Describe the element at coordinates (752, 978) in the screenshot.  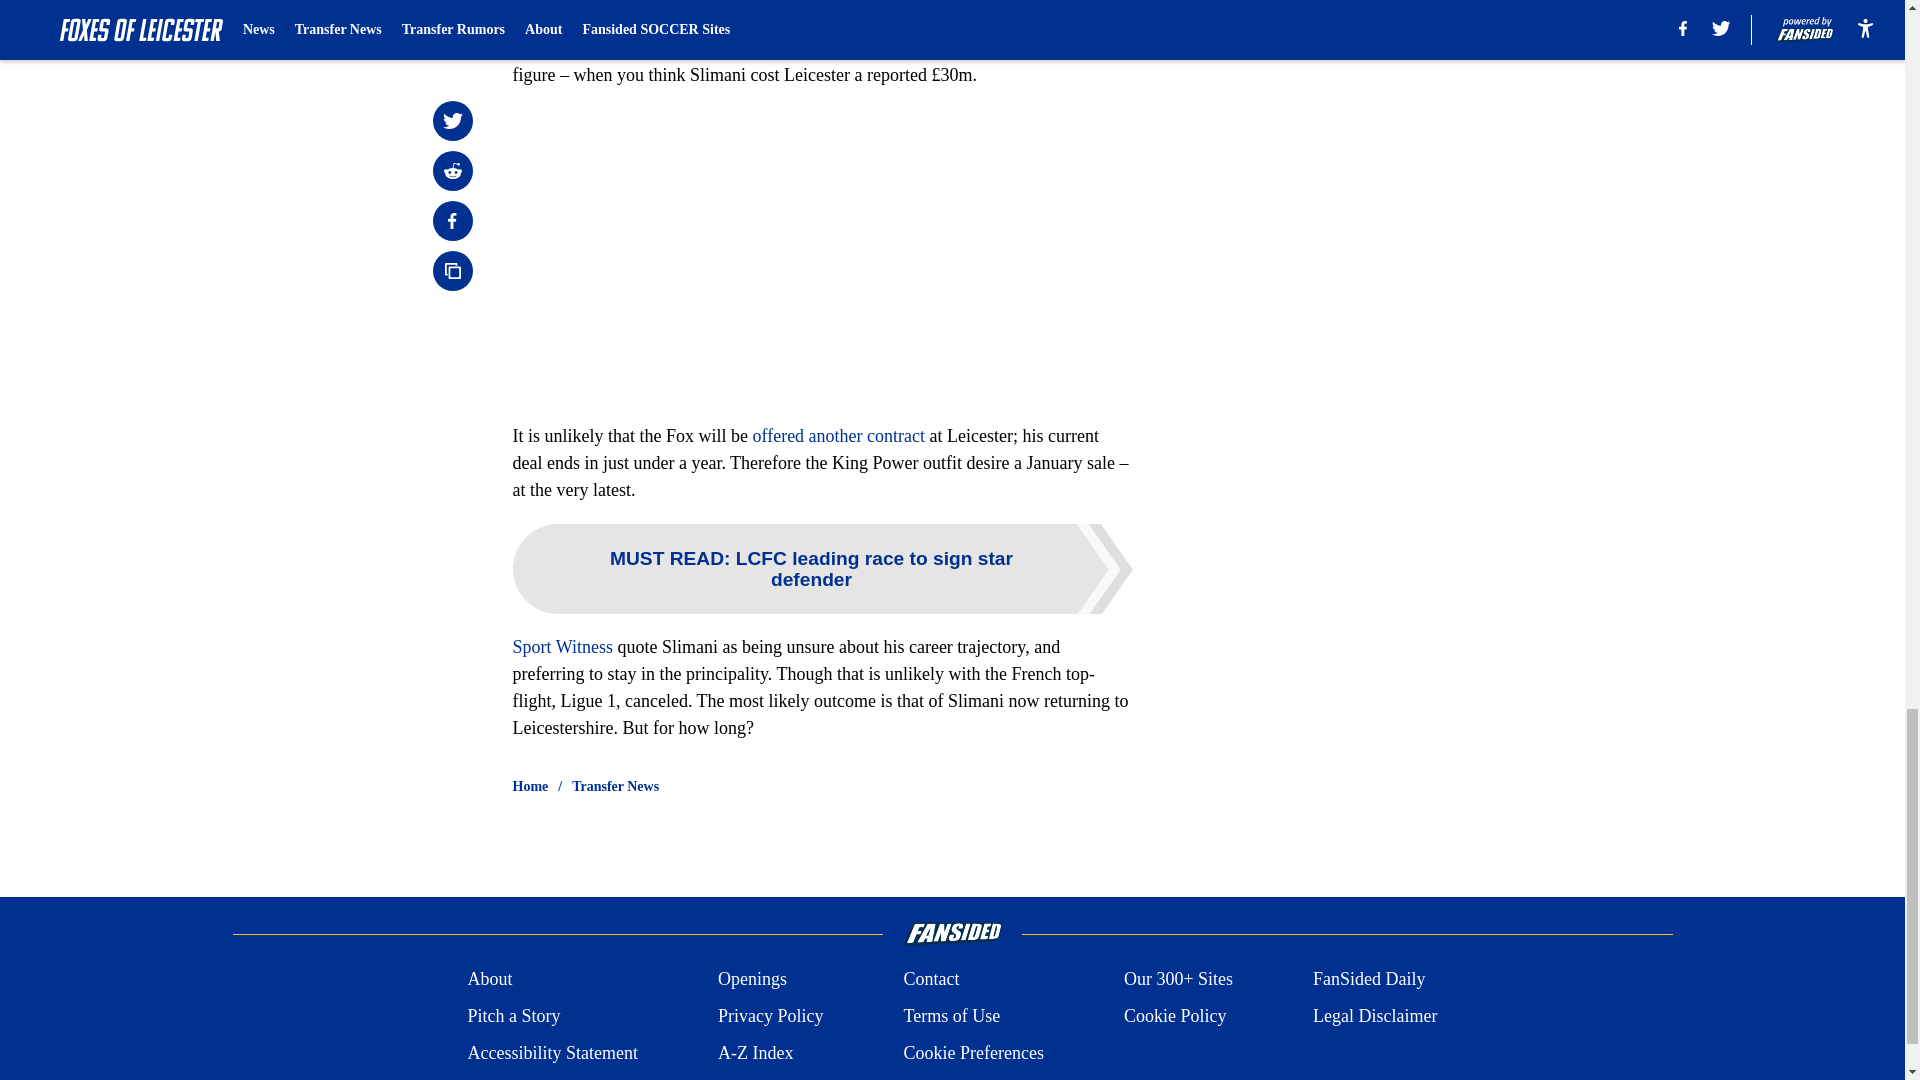
I see `Openings` at that location.